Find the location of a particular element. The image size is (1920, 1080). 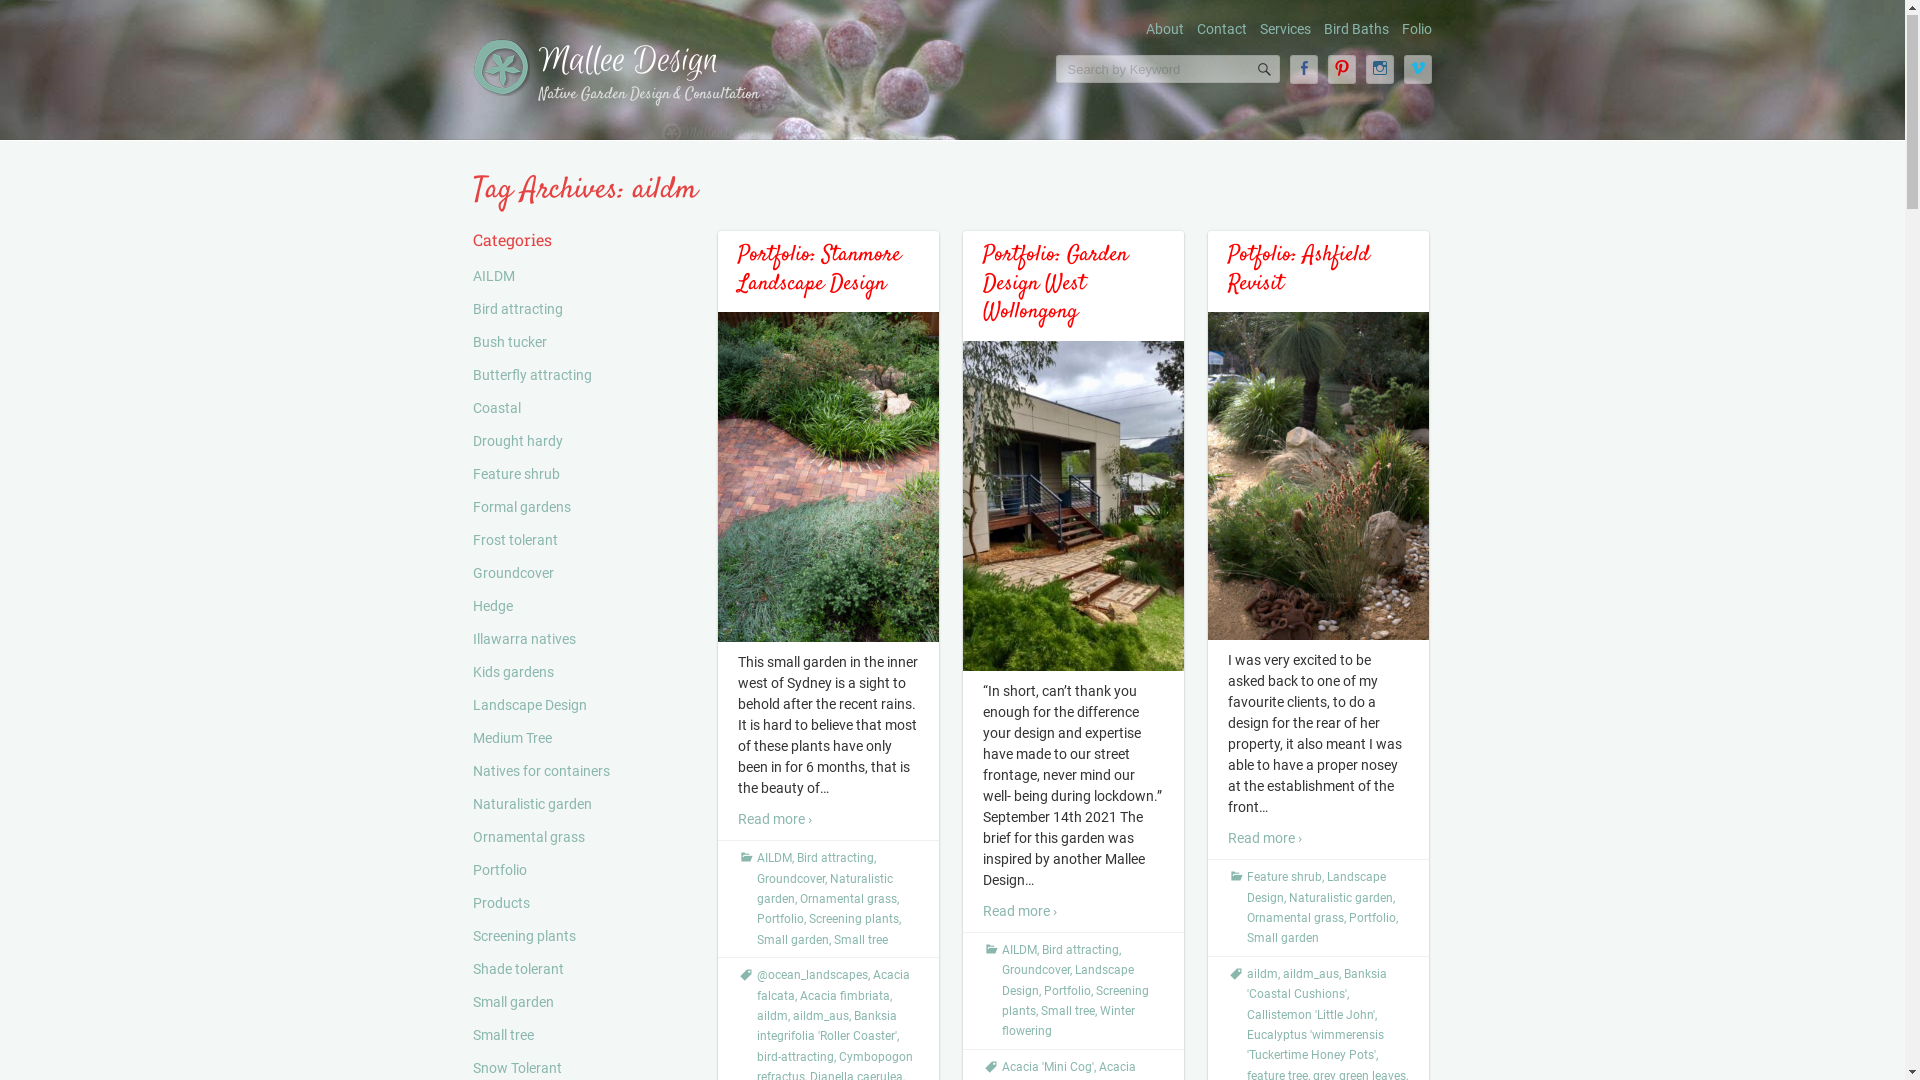

Mallee Design is located at coordinates (628, 62).